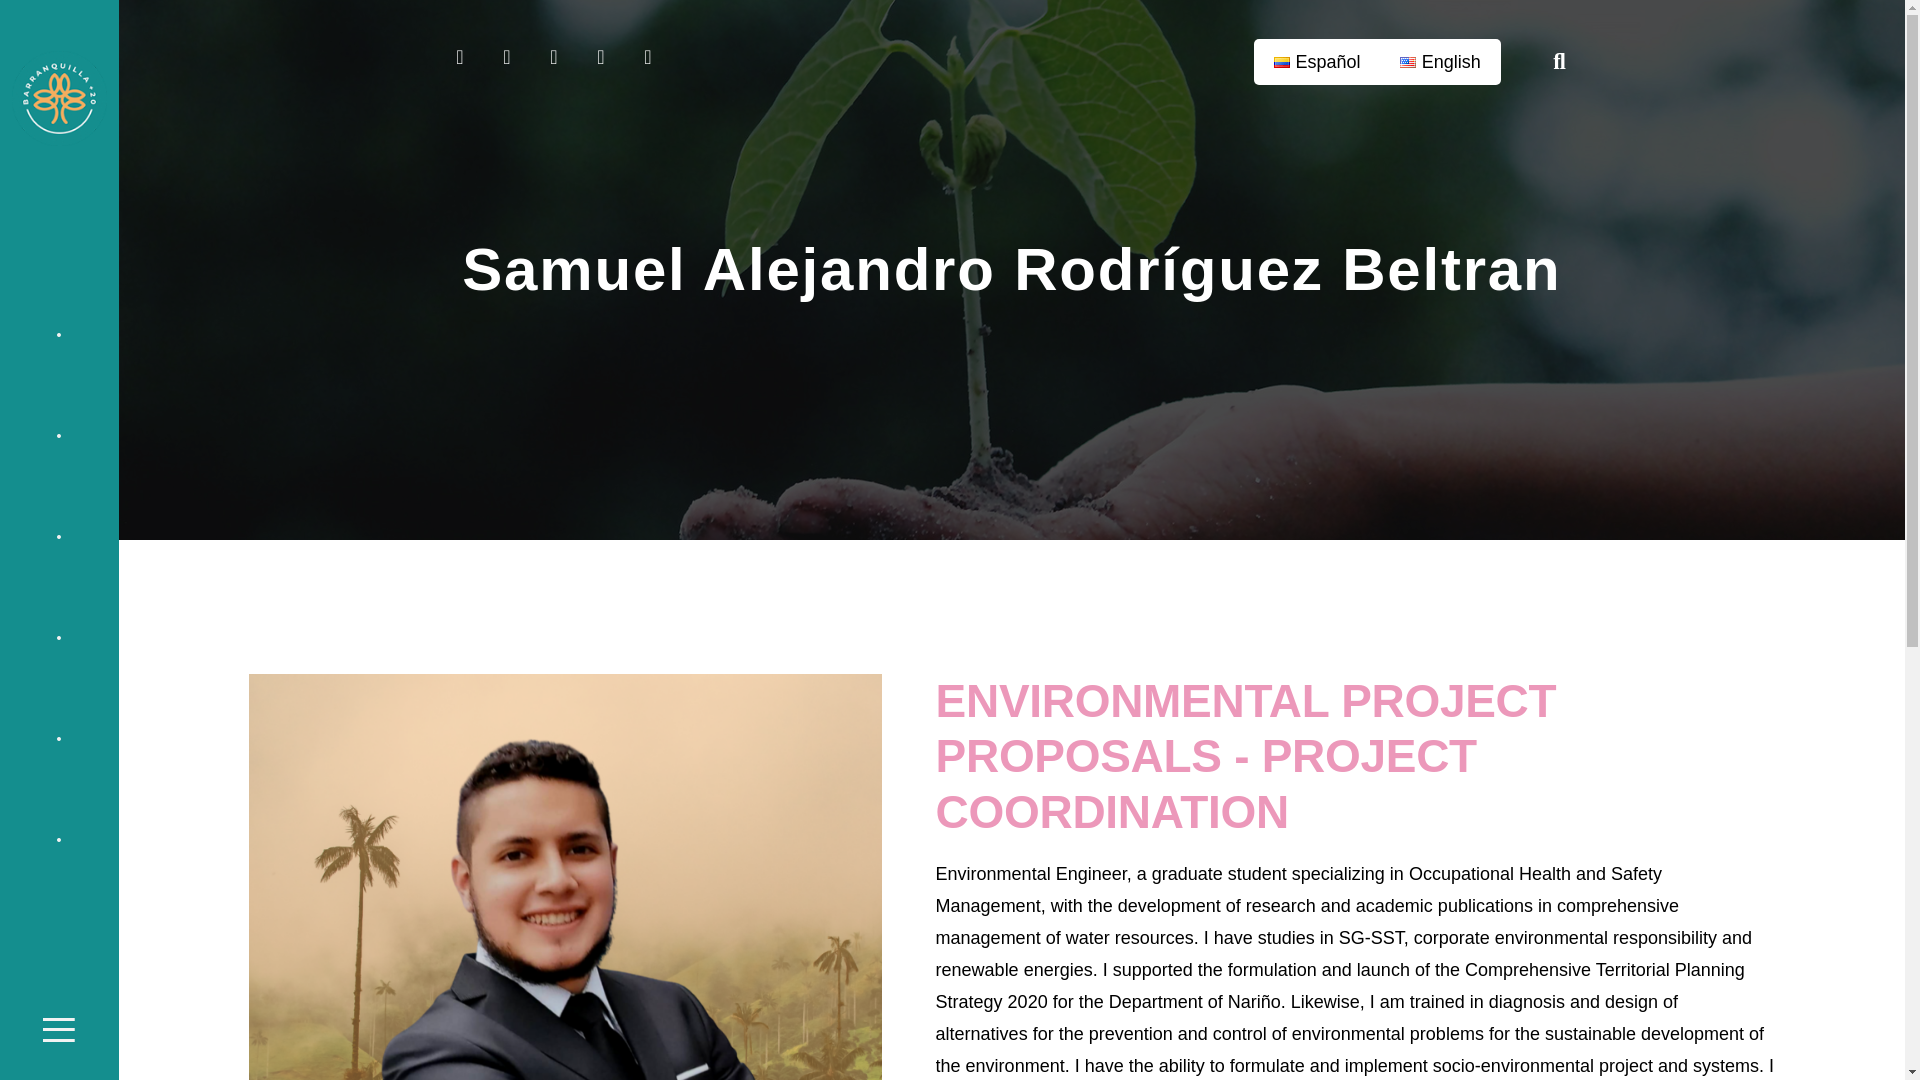  What do you see at coordinates (1440, 62) in the screenshot?
I see `English` at bounding box center [1440, 62].